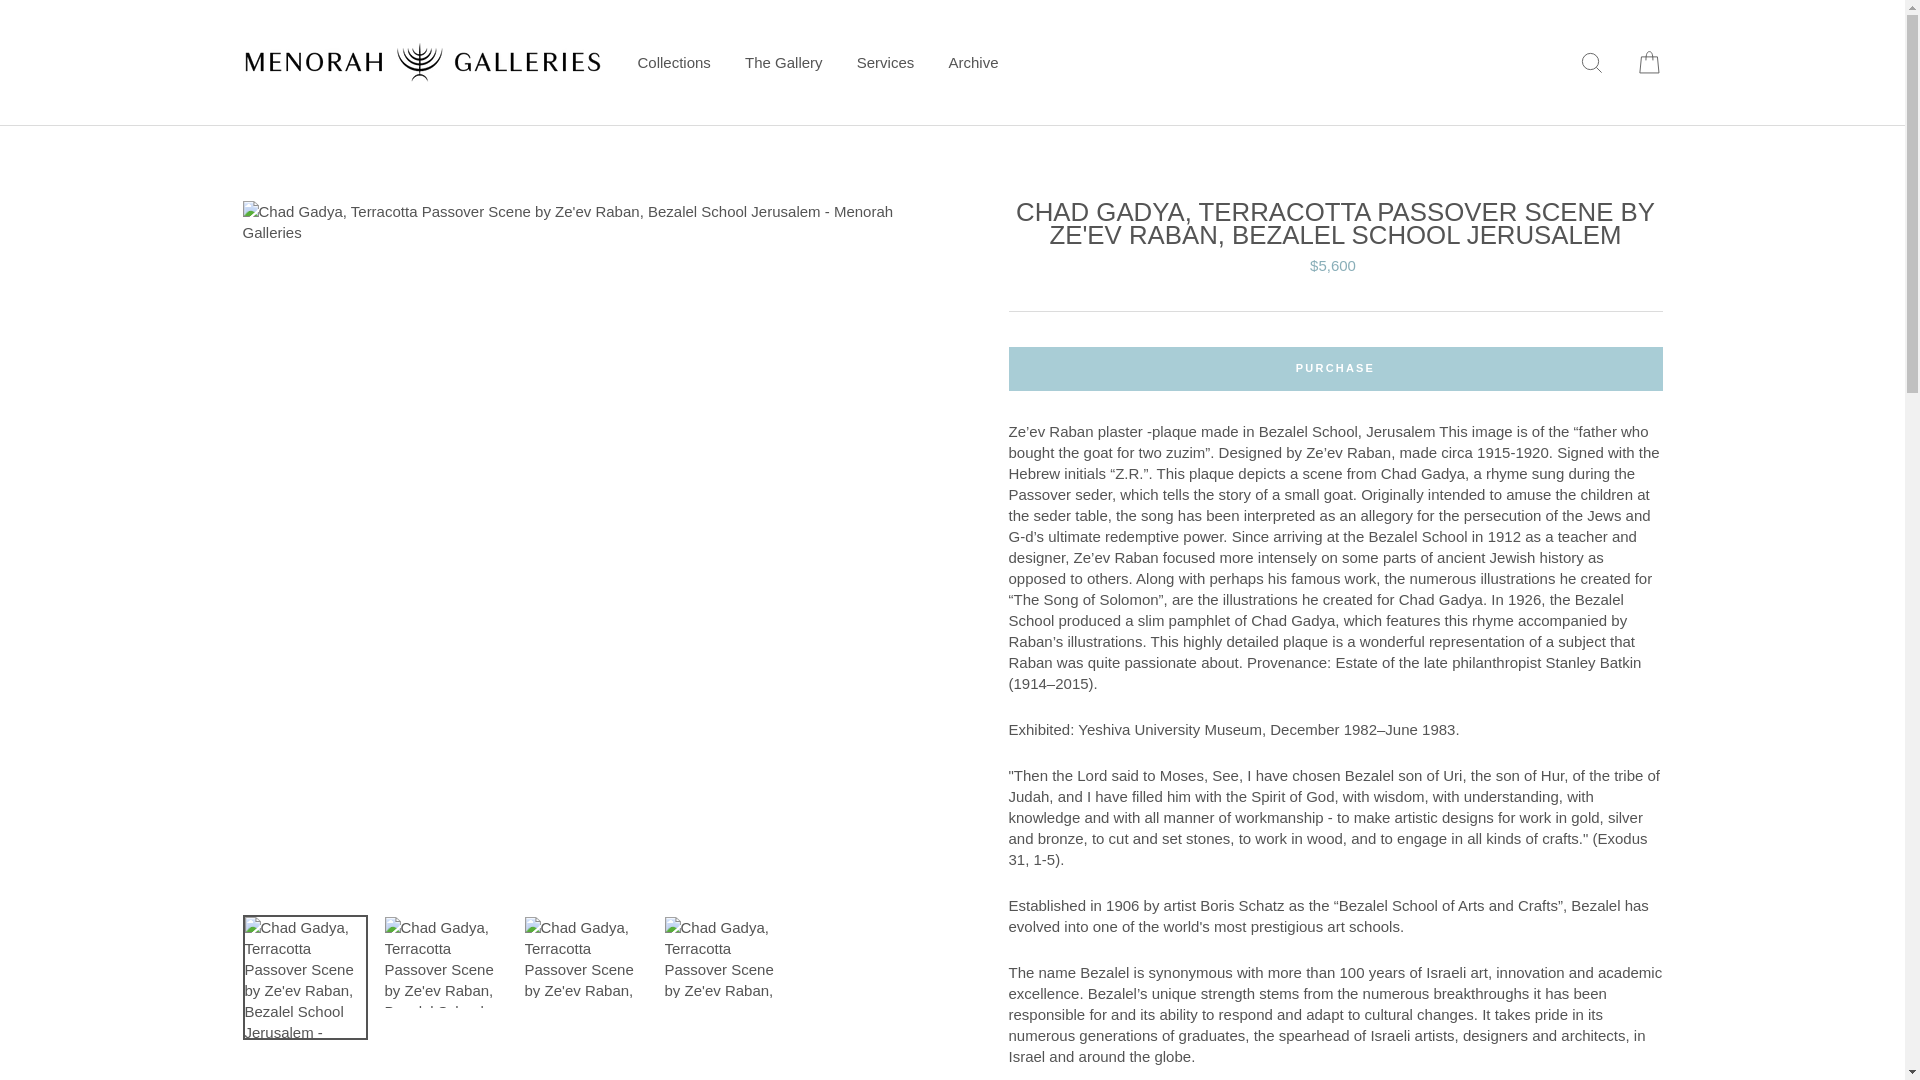  What do you see at coordinates (783, 62) in the screenshot?
I see `The Gallery` at bounding box center [783, 62].